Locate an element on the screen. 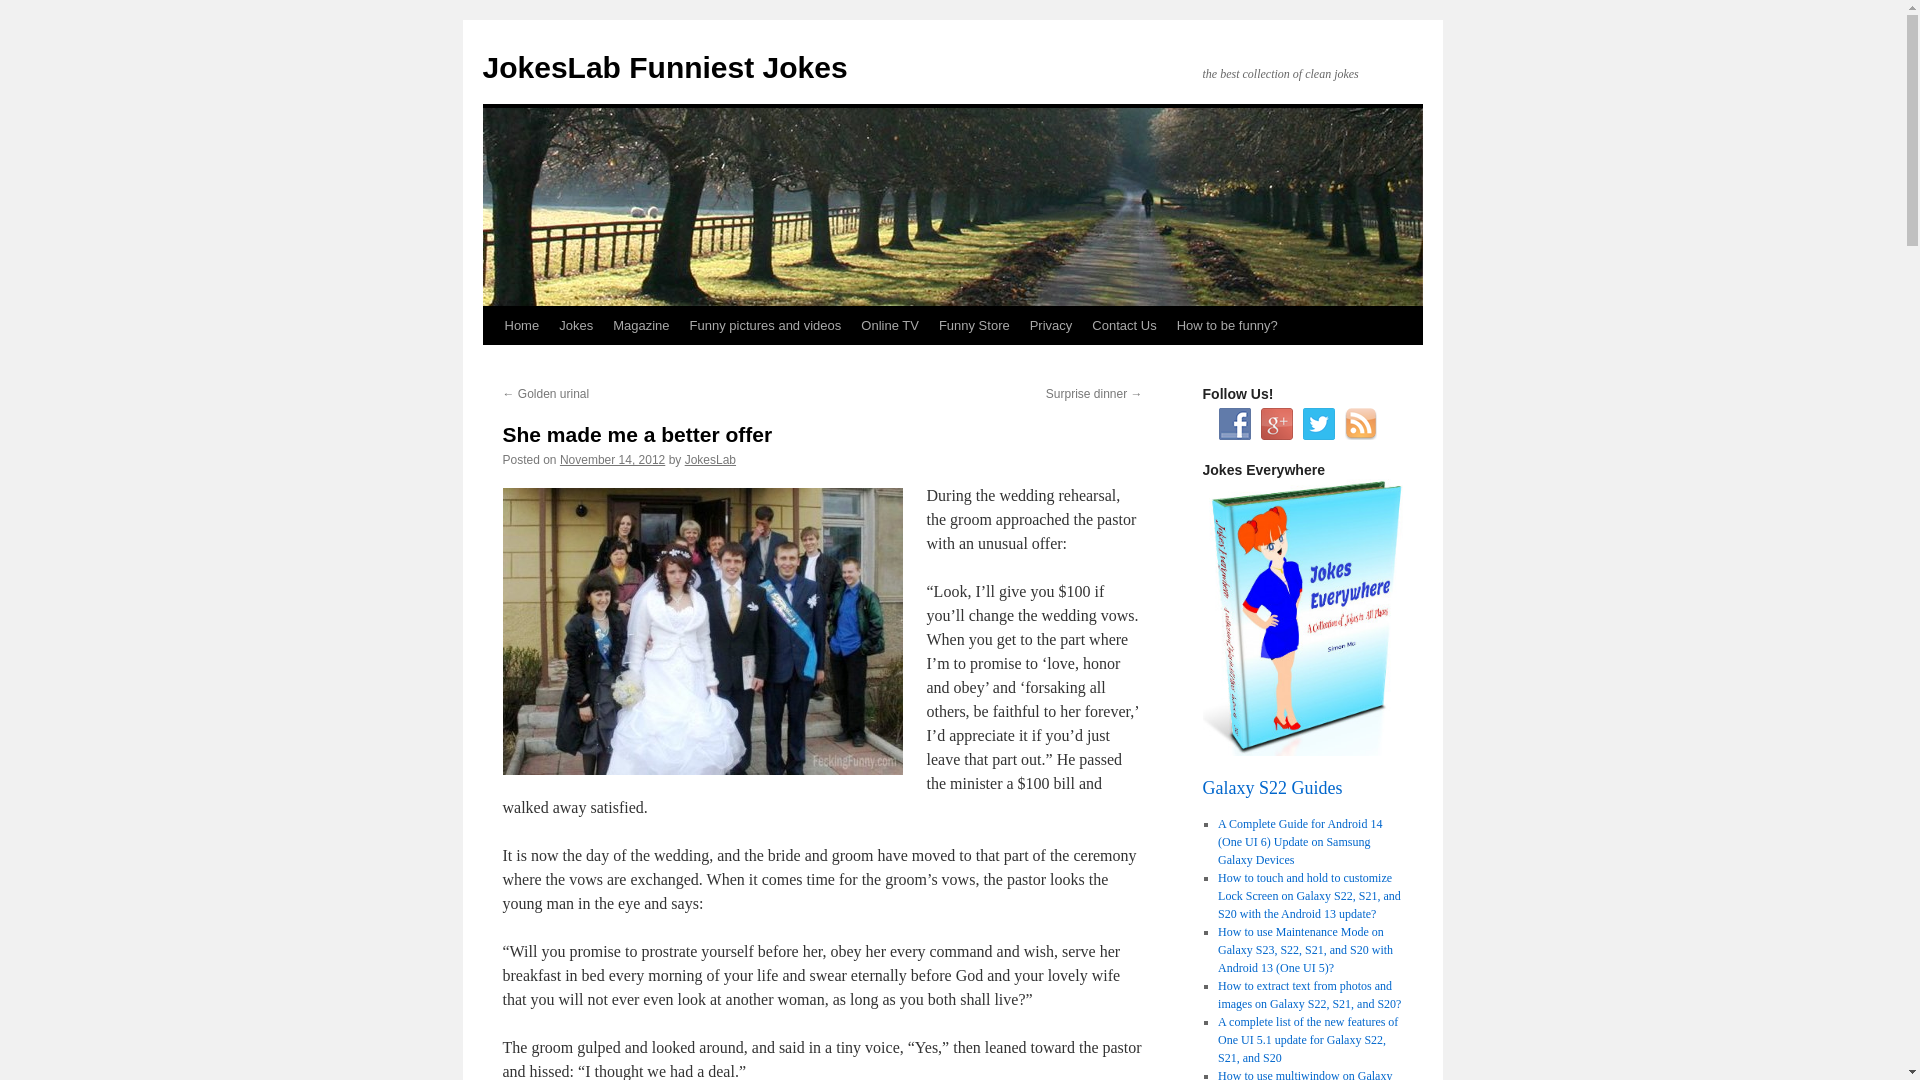  9:36 am is located at coordinates (612, 459).